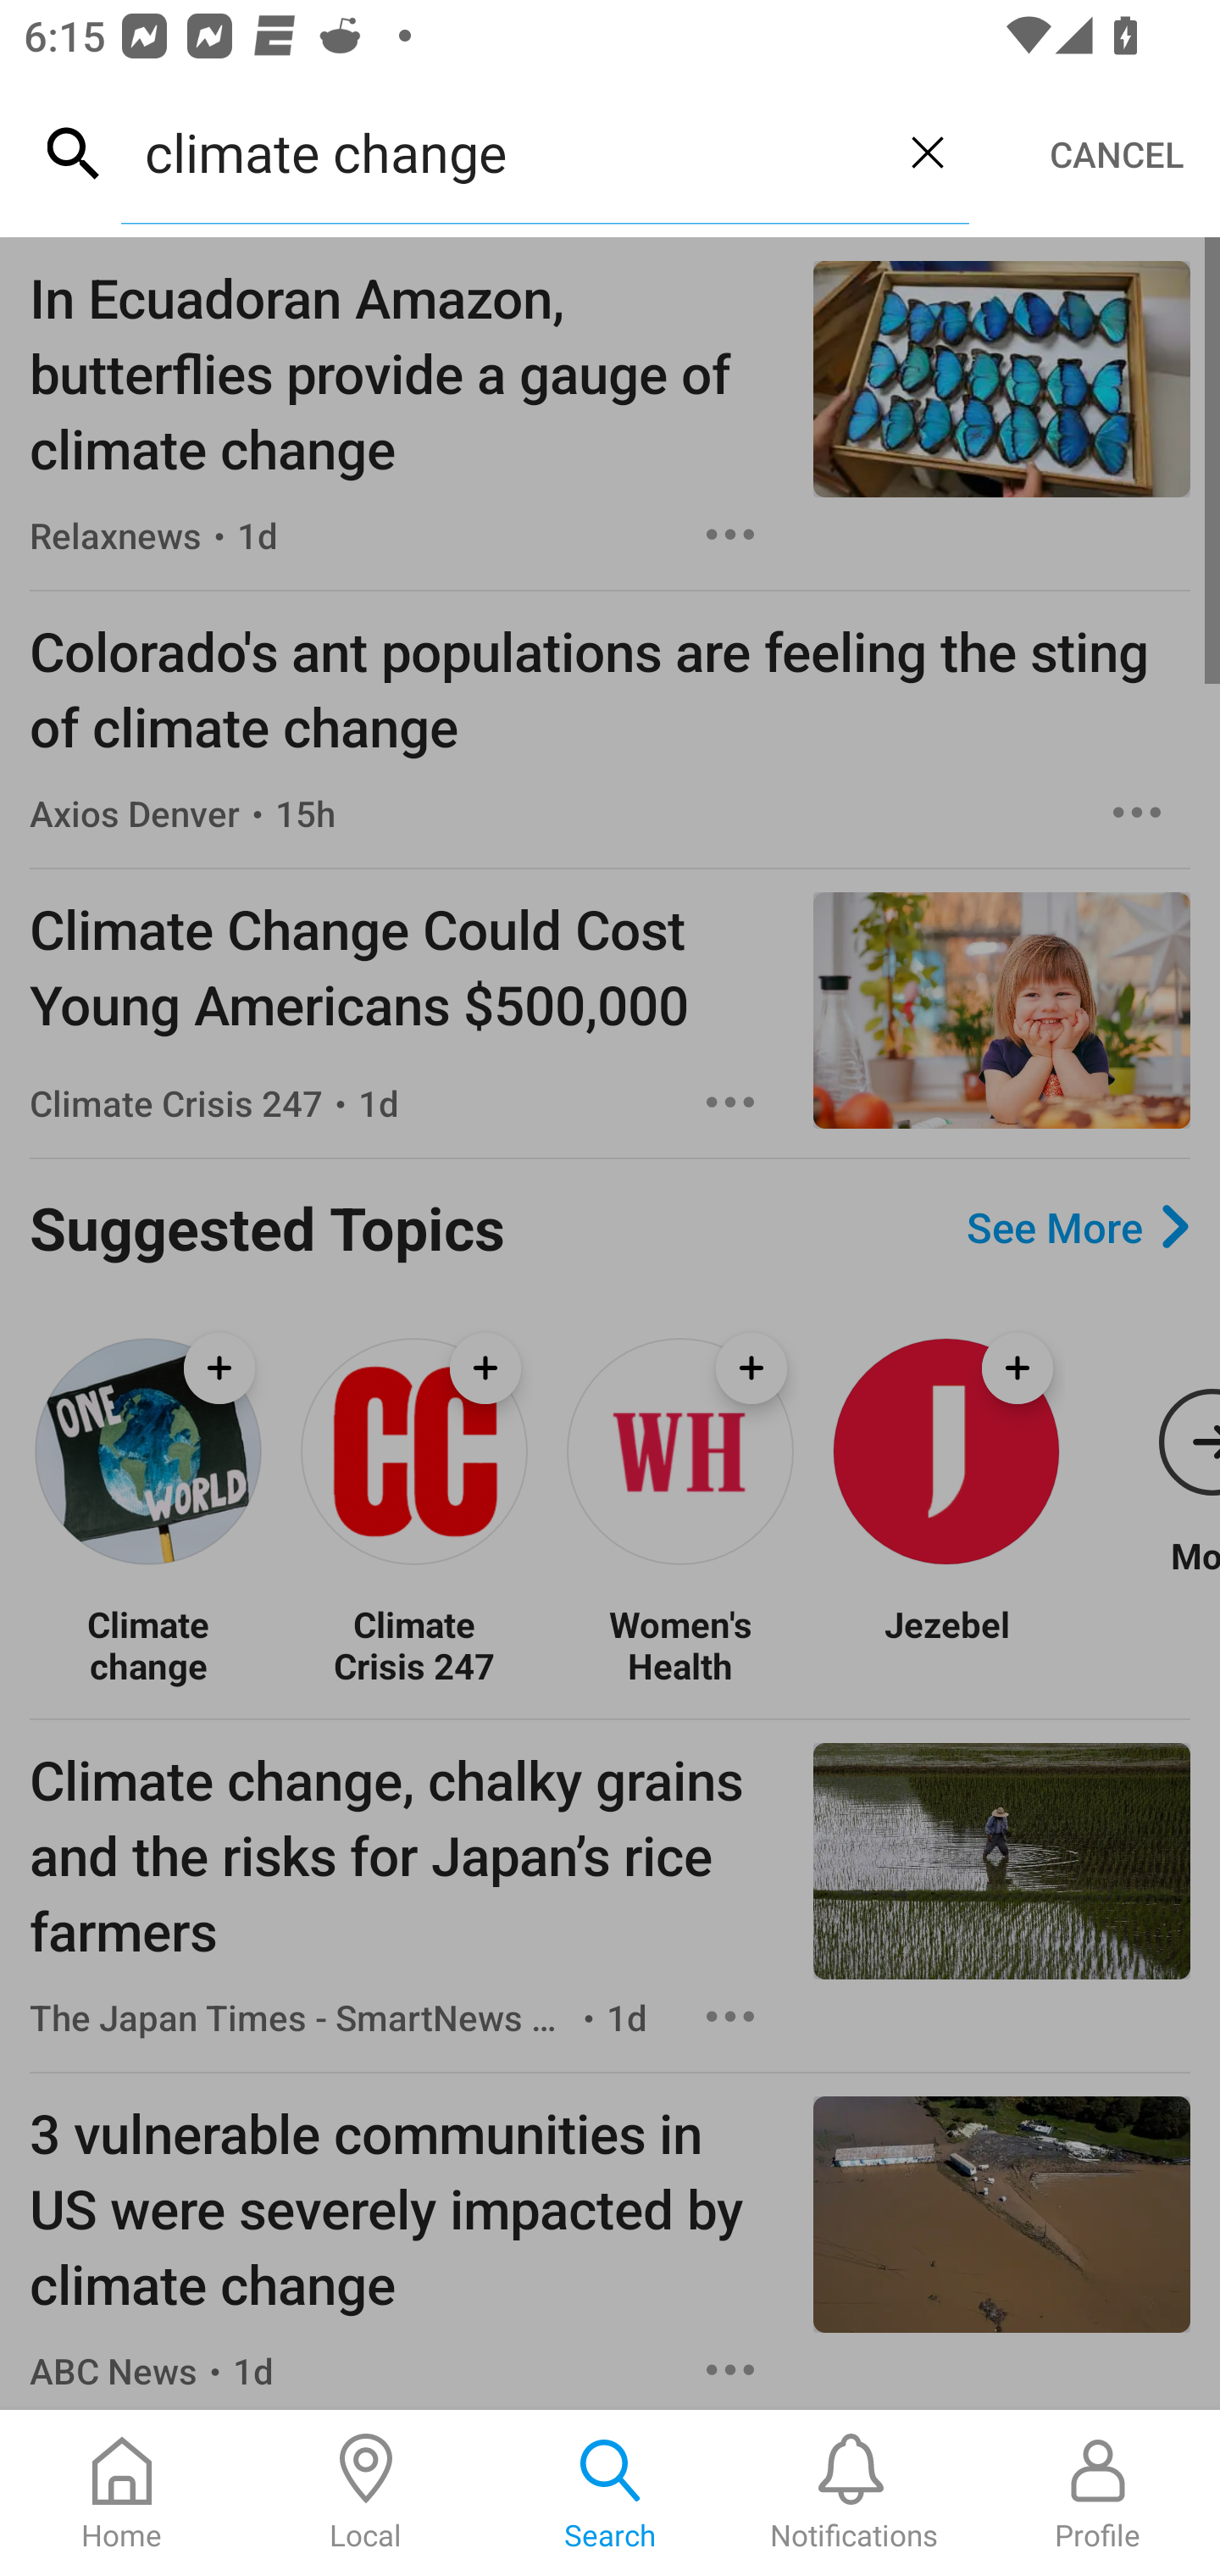  I want to click on Options, so click(1137, 813).